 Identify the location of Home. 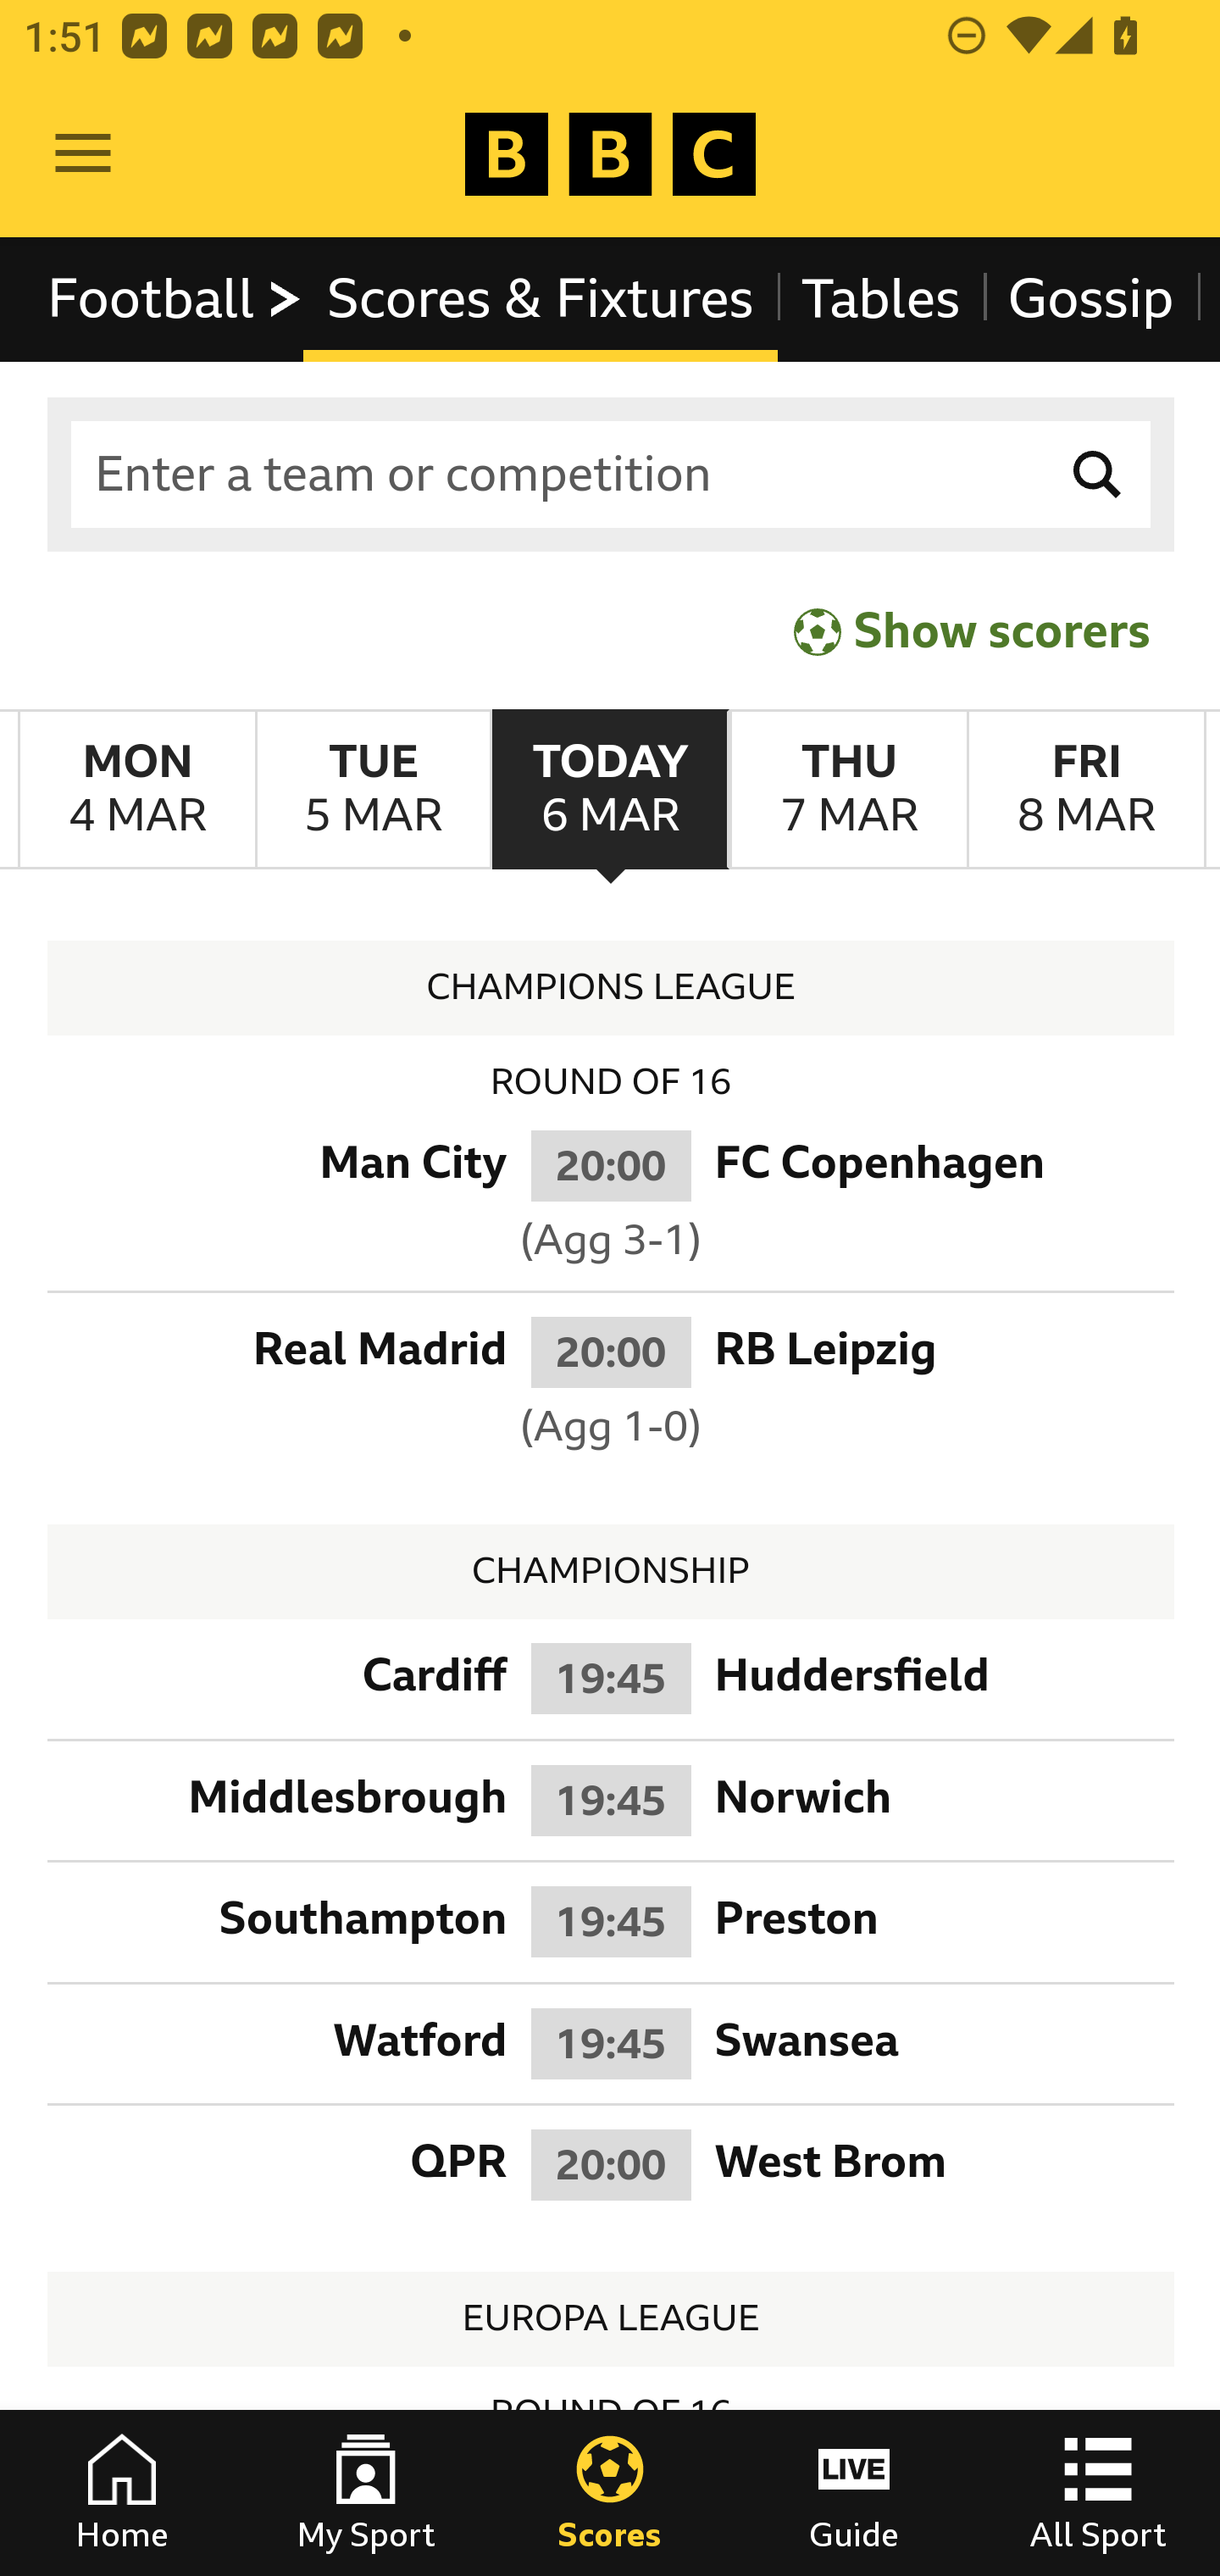
(122, 2493).